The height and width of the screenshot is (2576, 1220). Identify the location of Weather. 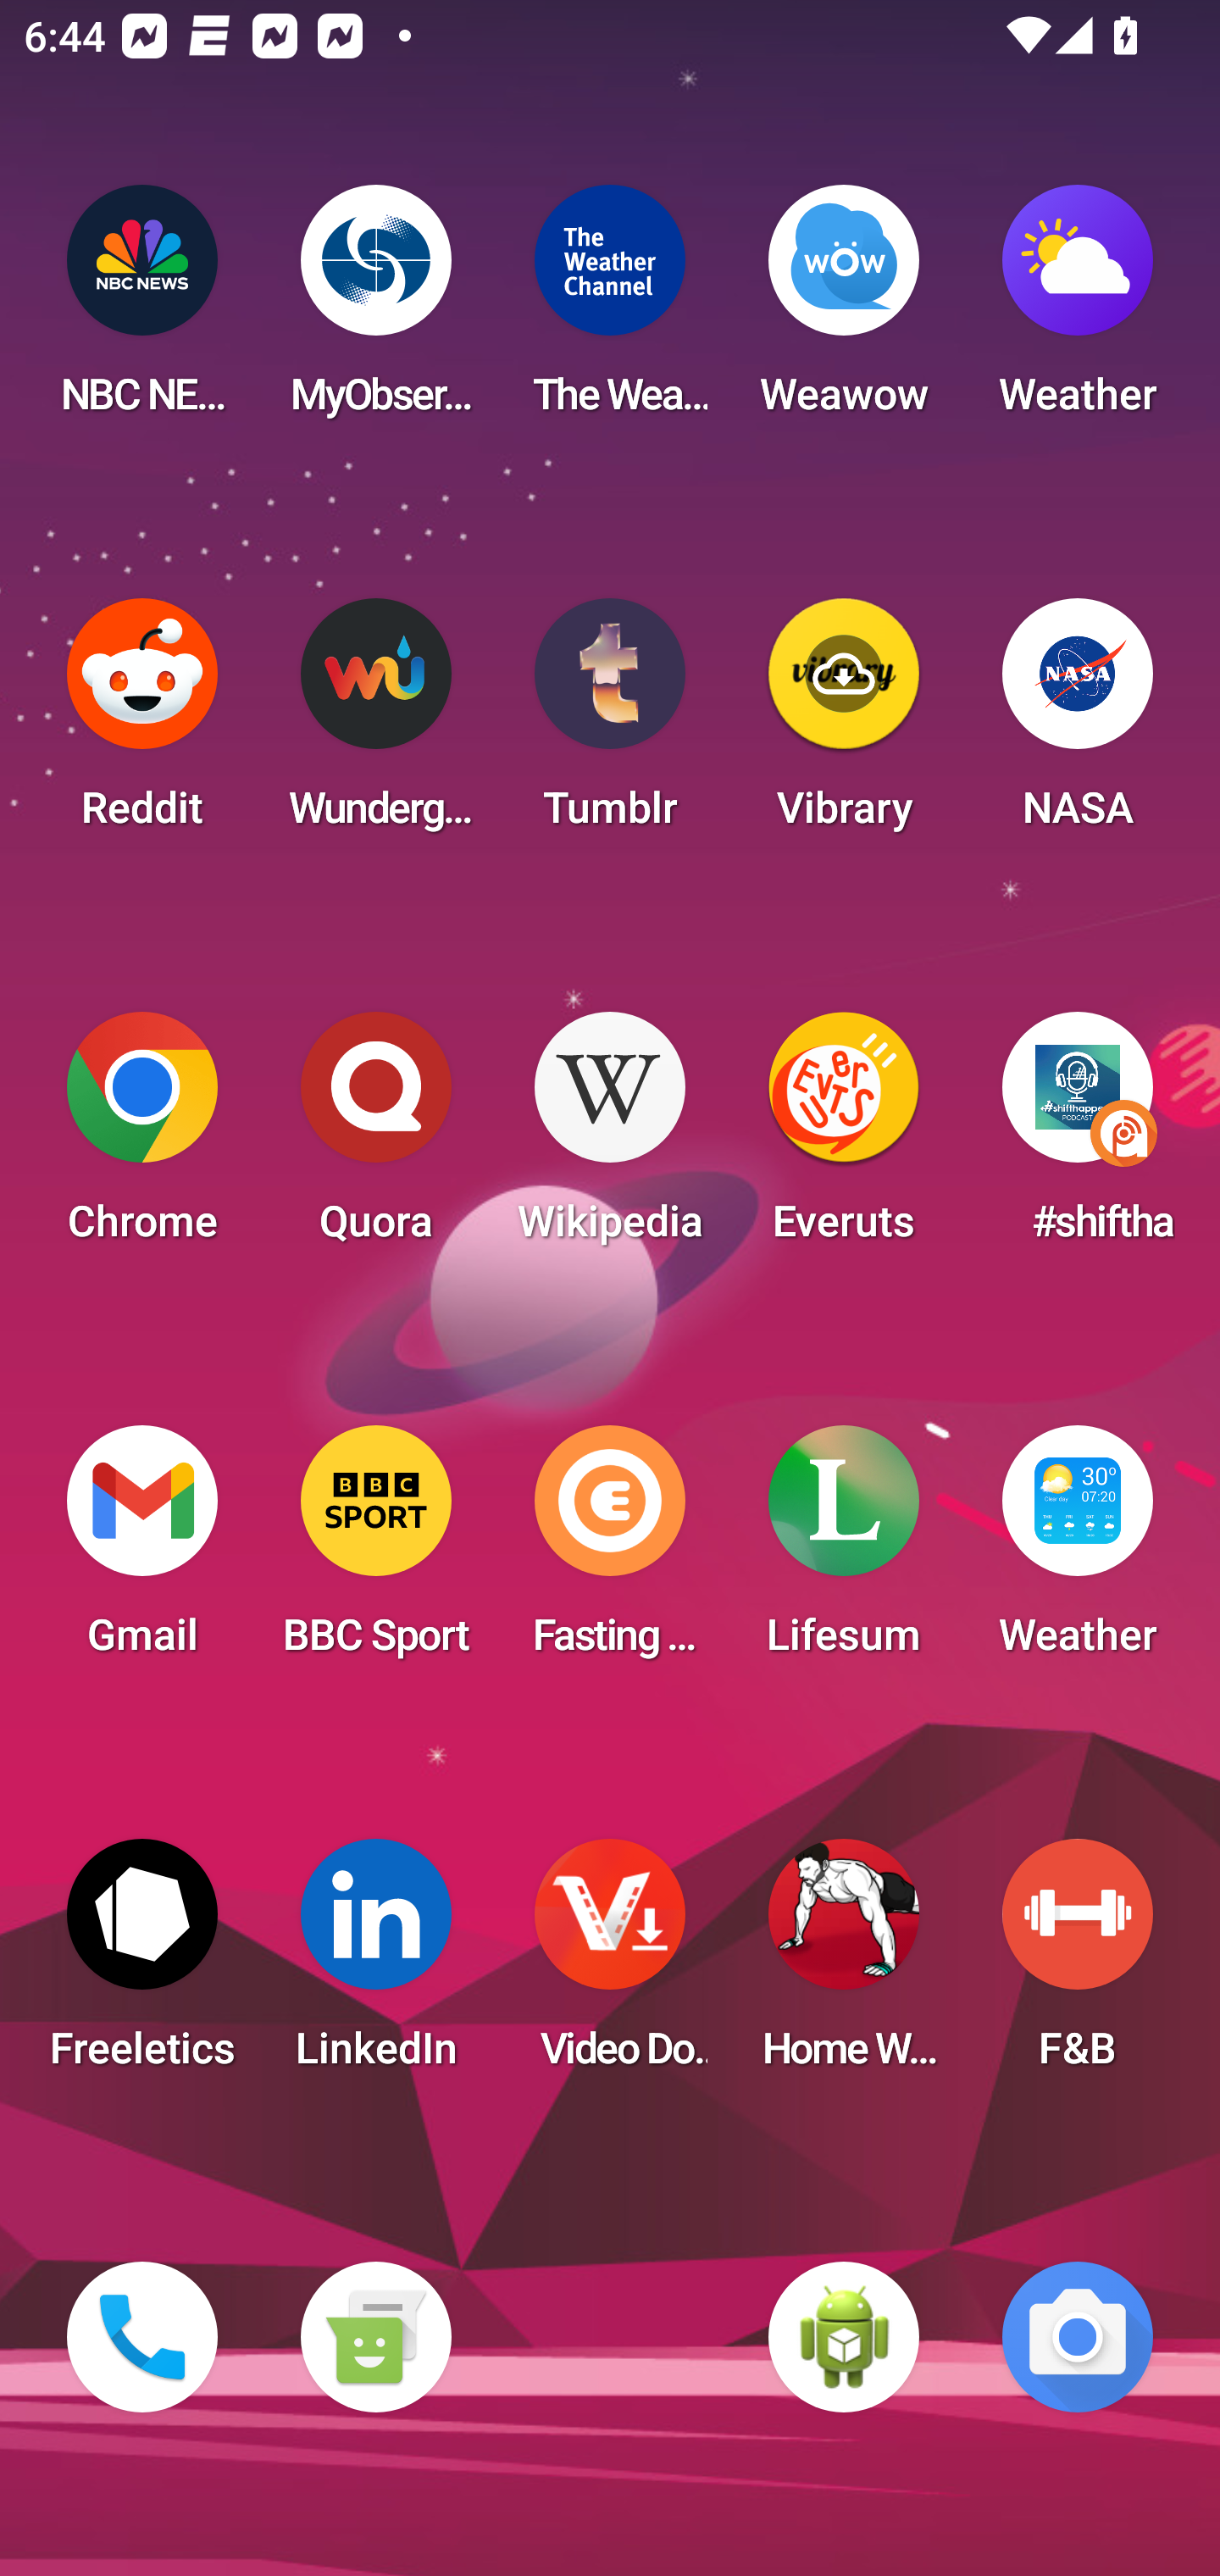
(1078, 310).